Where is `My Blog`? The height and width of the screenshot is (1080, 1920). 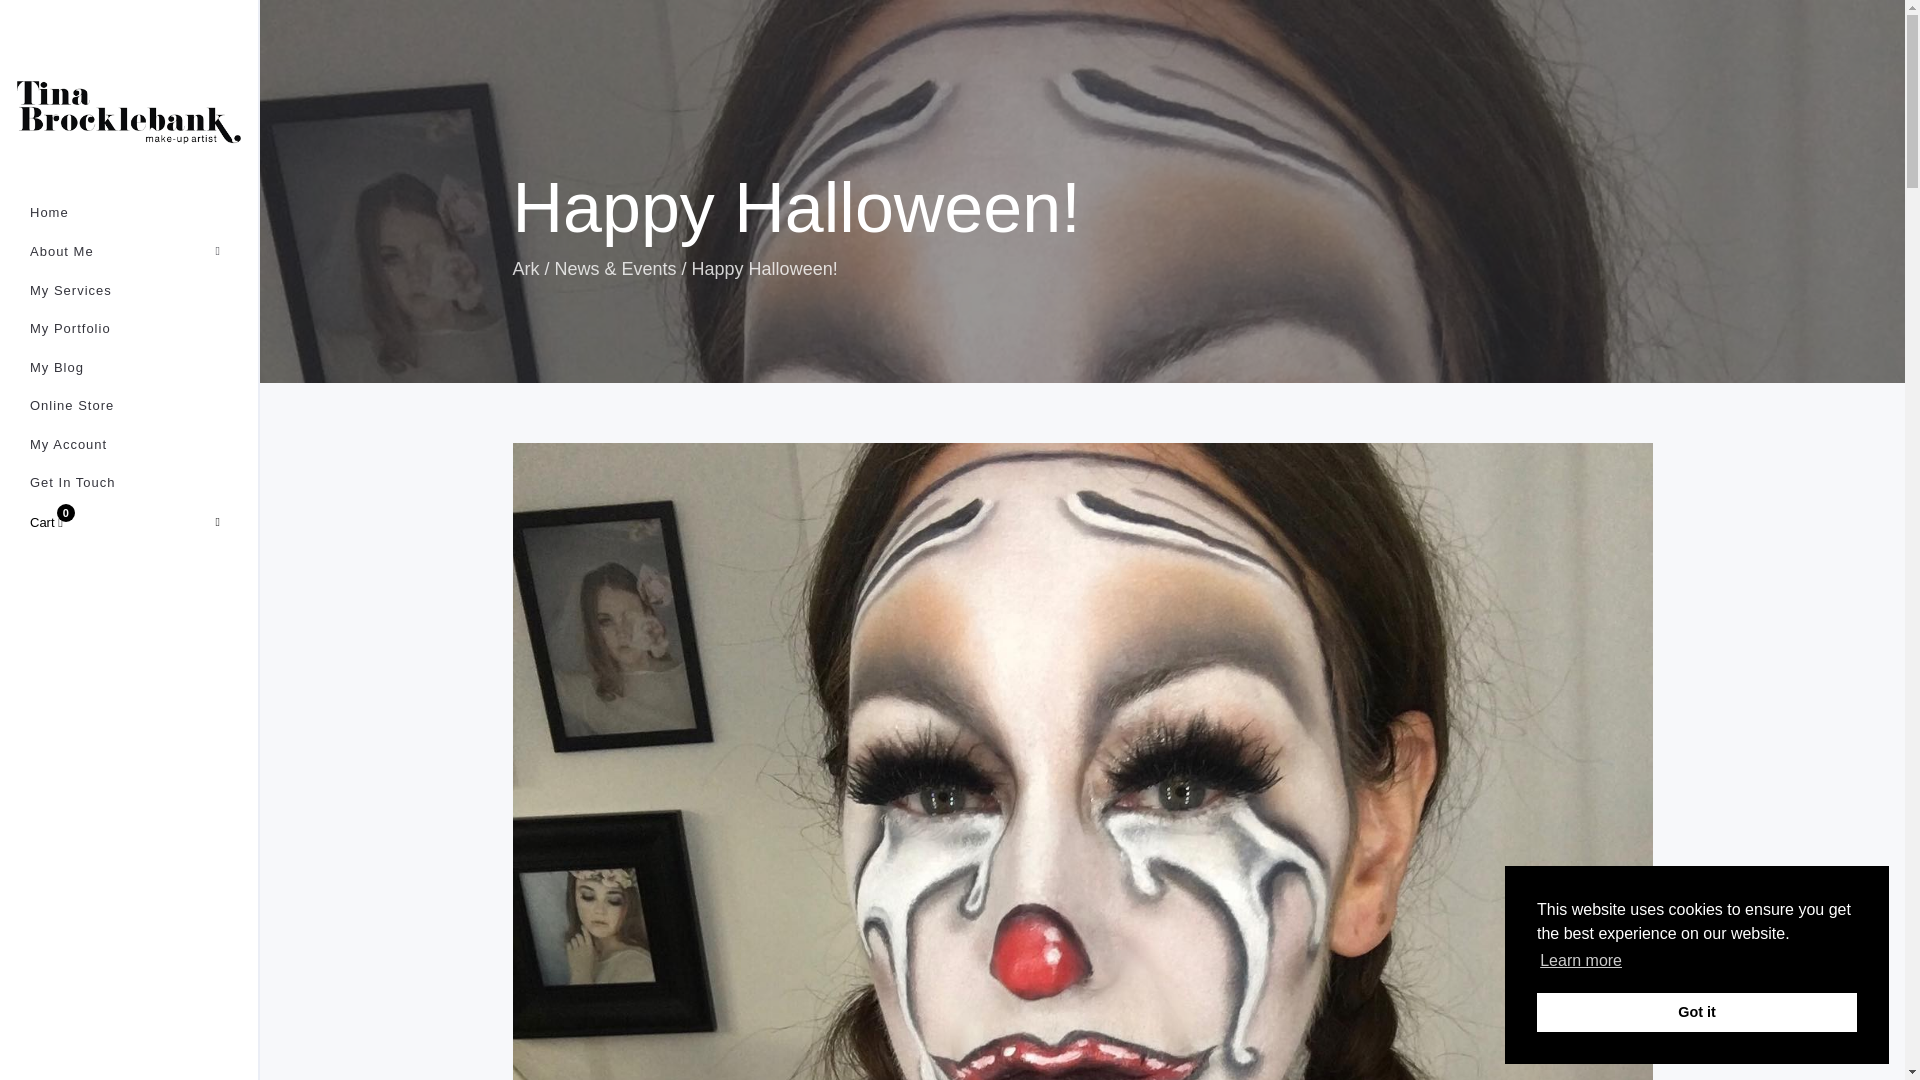
My Blog is located at coordinates (129, 368).